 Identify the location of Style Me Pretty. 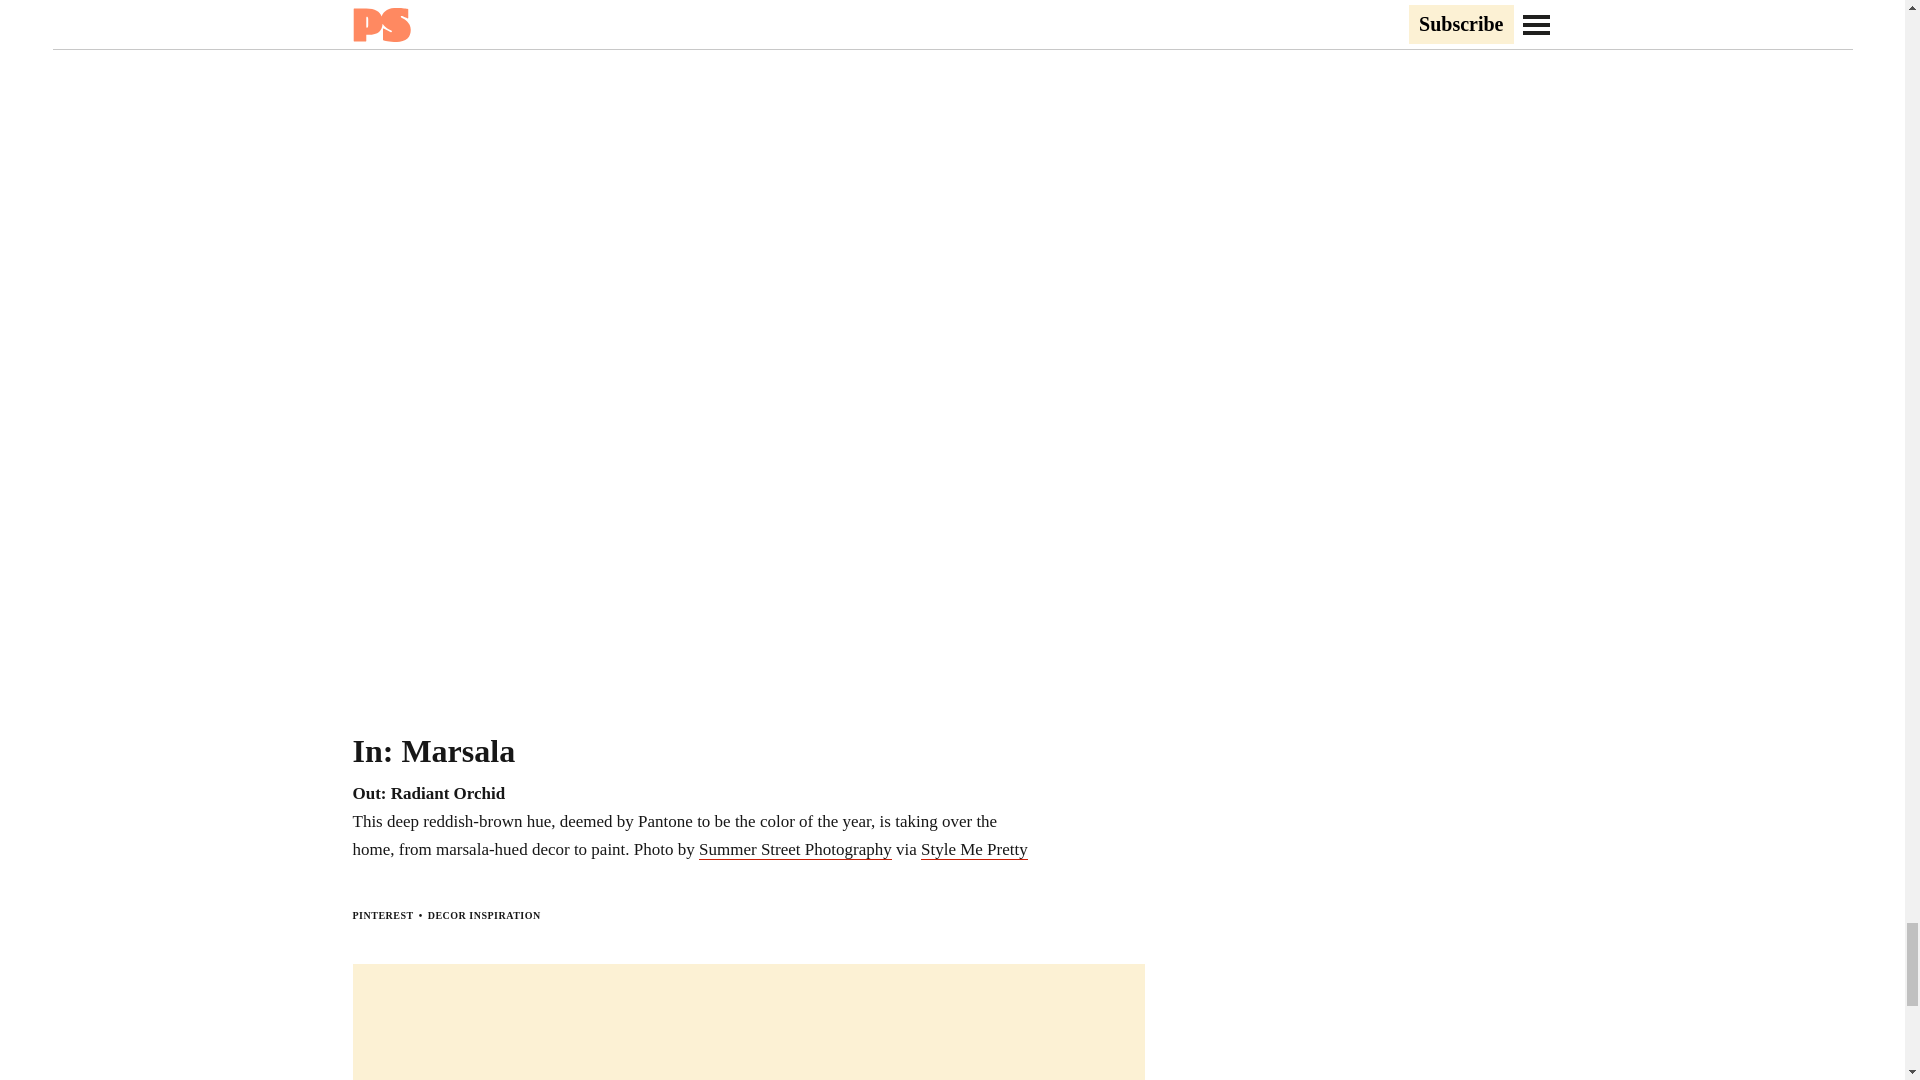
(974, 850).